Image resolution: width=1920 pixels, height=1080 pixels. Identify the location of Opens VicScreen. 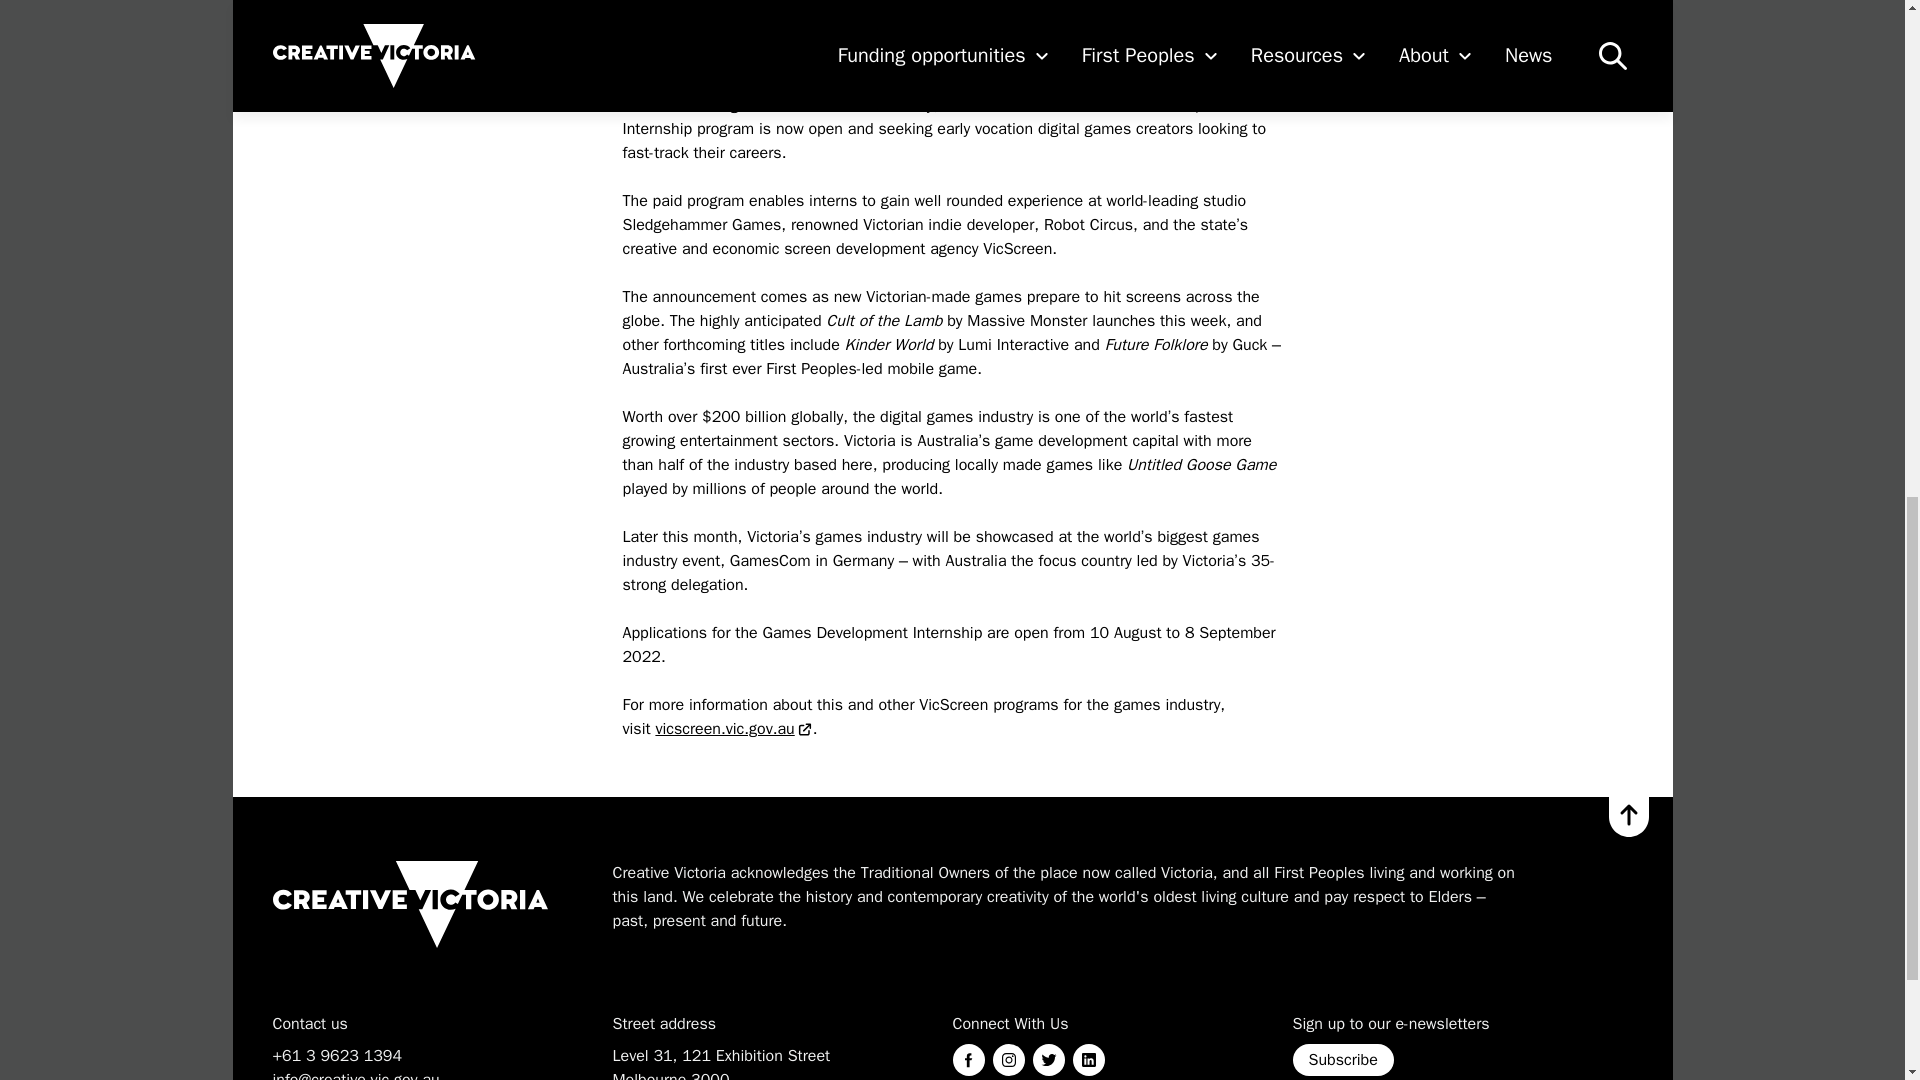
(733, 728).